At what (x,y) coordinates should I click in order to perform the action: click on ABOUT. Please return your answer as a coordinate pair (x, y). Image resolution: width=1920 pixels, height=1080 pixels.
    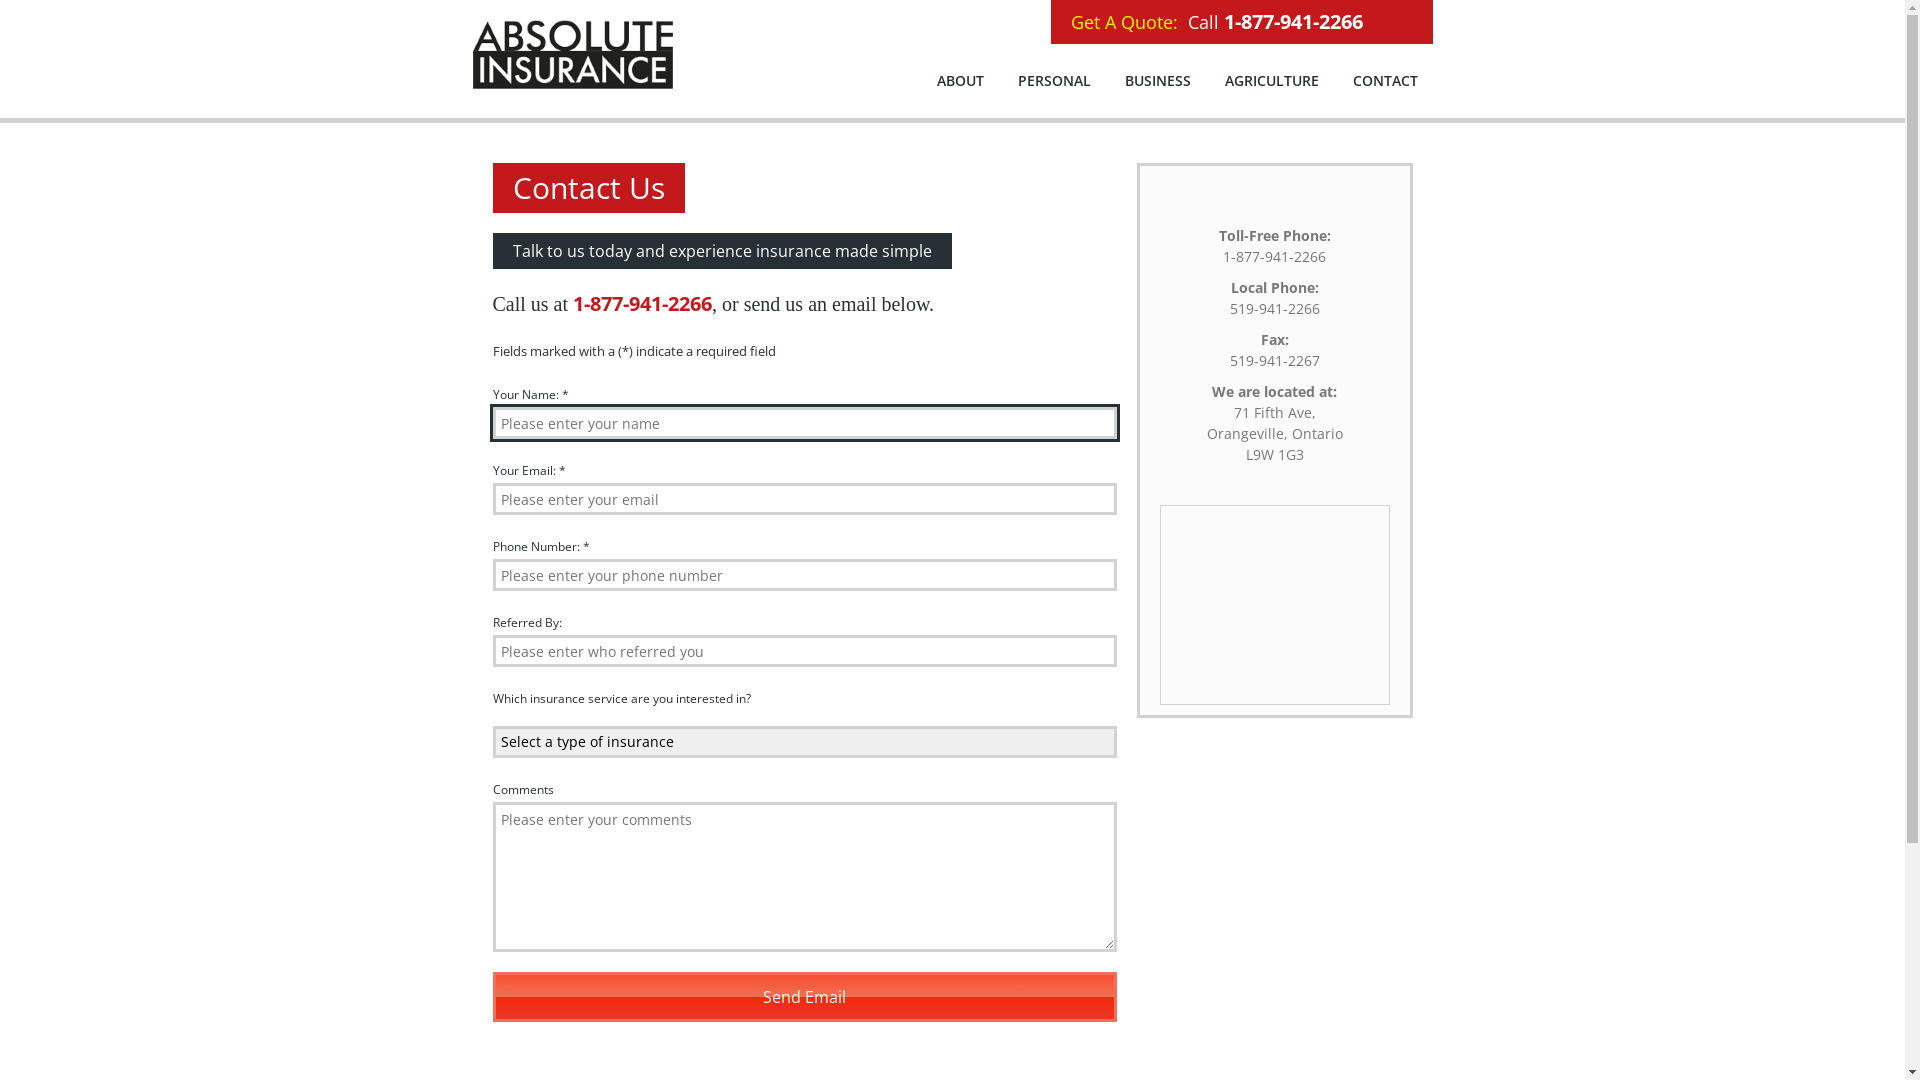
    Looking at the image, I should click on (960, 81).